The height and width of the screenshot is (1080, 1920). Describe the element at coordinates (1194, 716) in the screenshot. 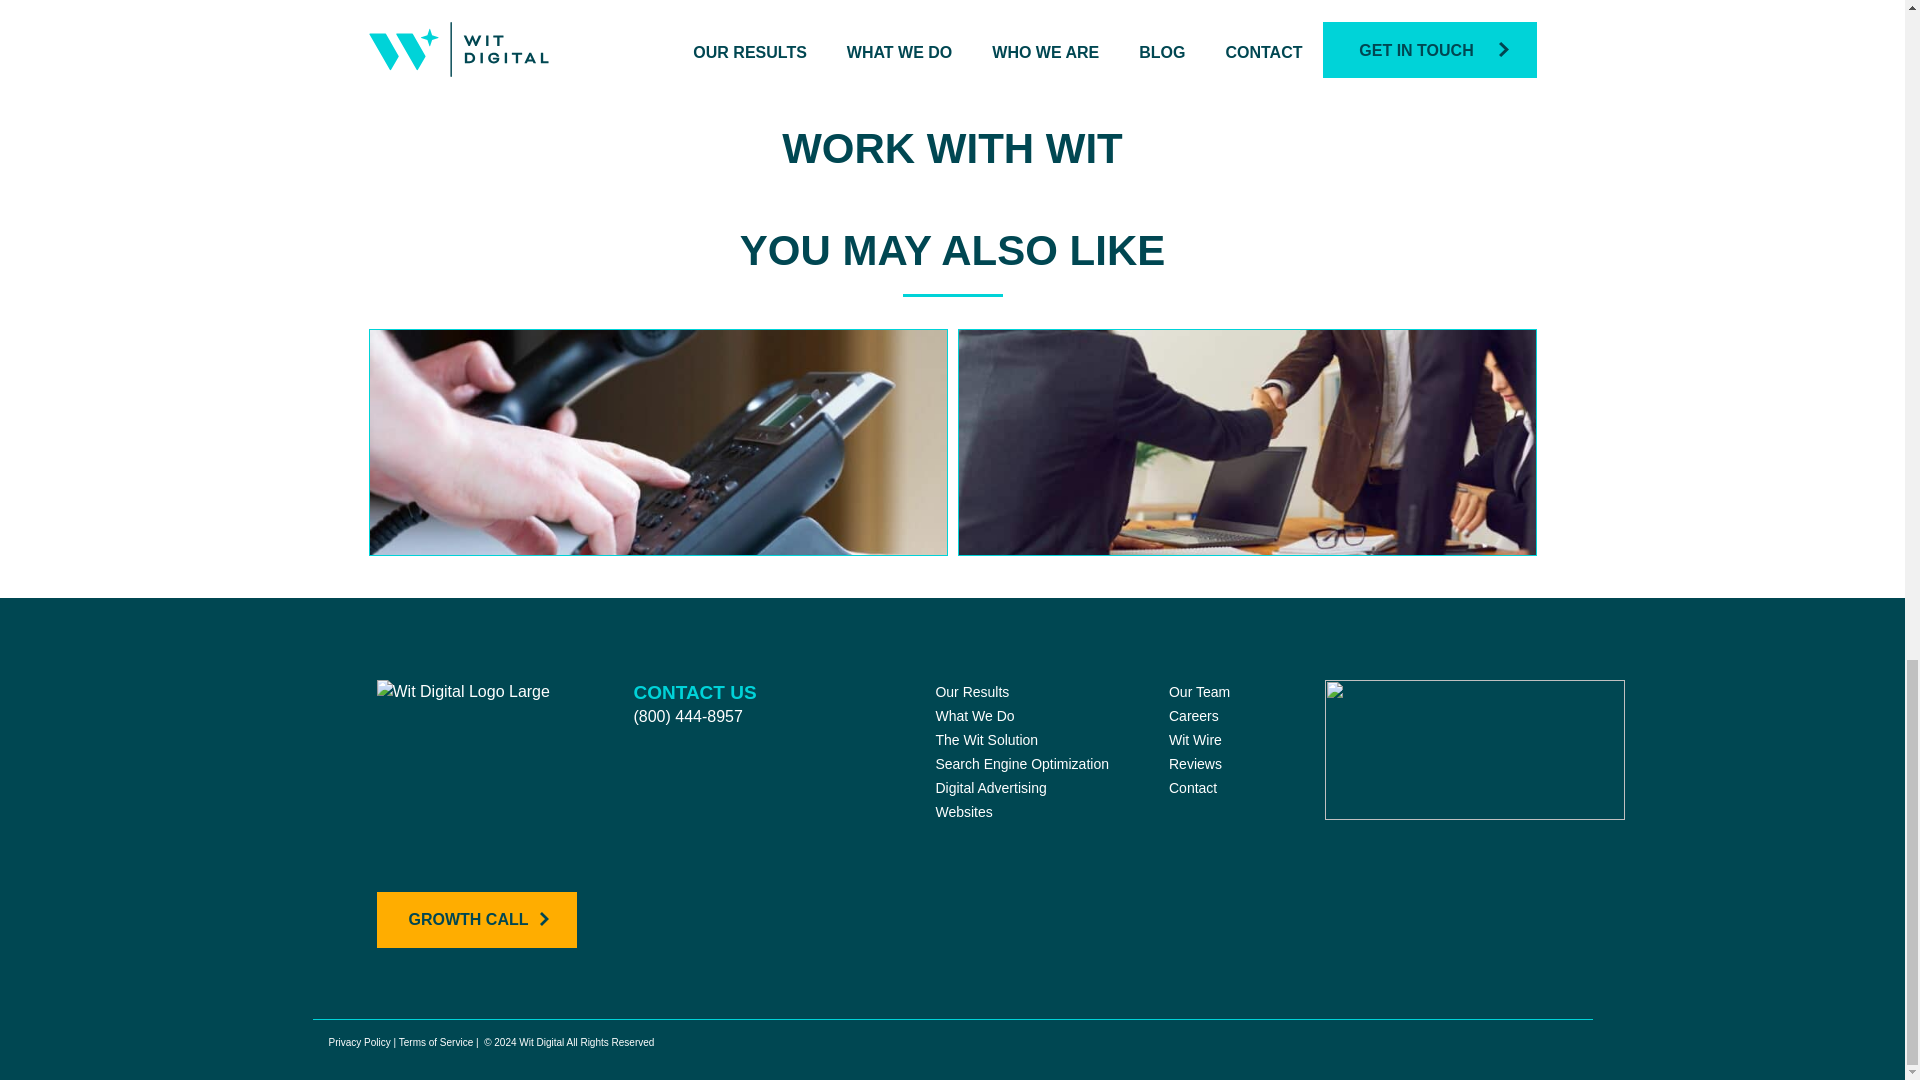

I see `Careers` at that location.